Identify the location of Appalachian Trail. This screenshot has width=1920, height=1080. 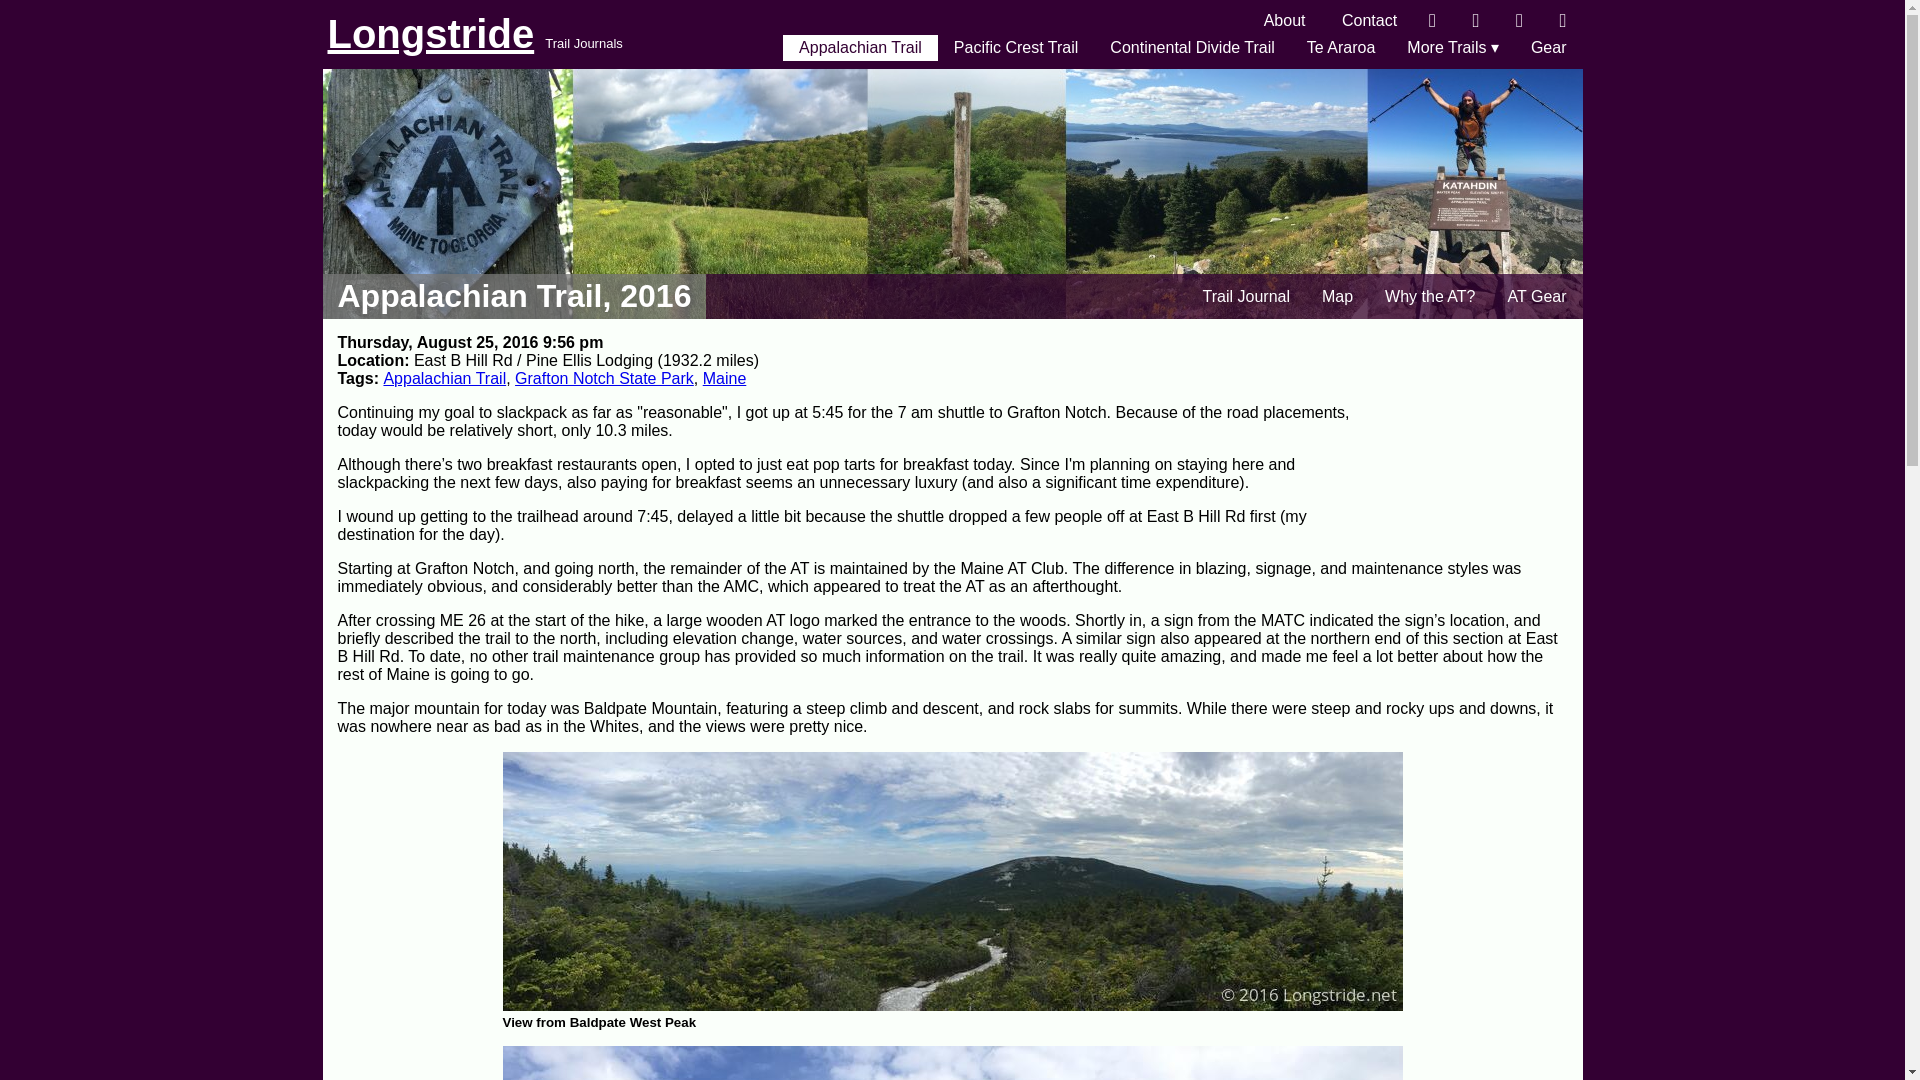
(444, 378).